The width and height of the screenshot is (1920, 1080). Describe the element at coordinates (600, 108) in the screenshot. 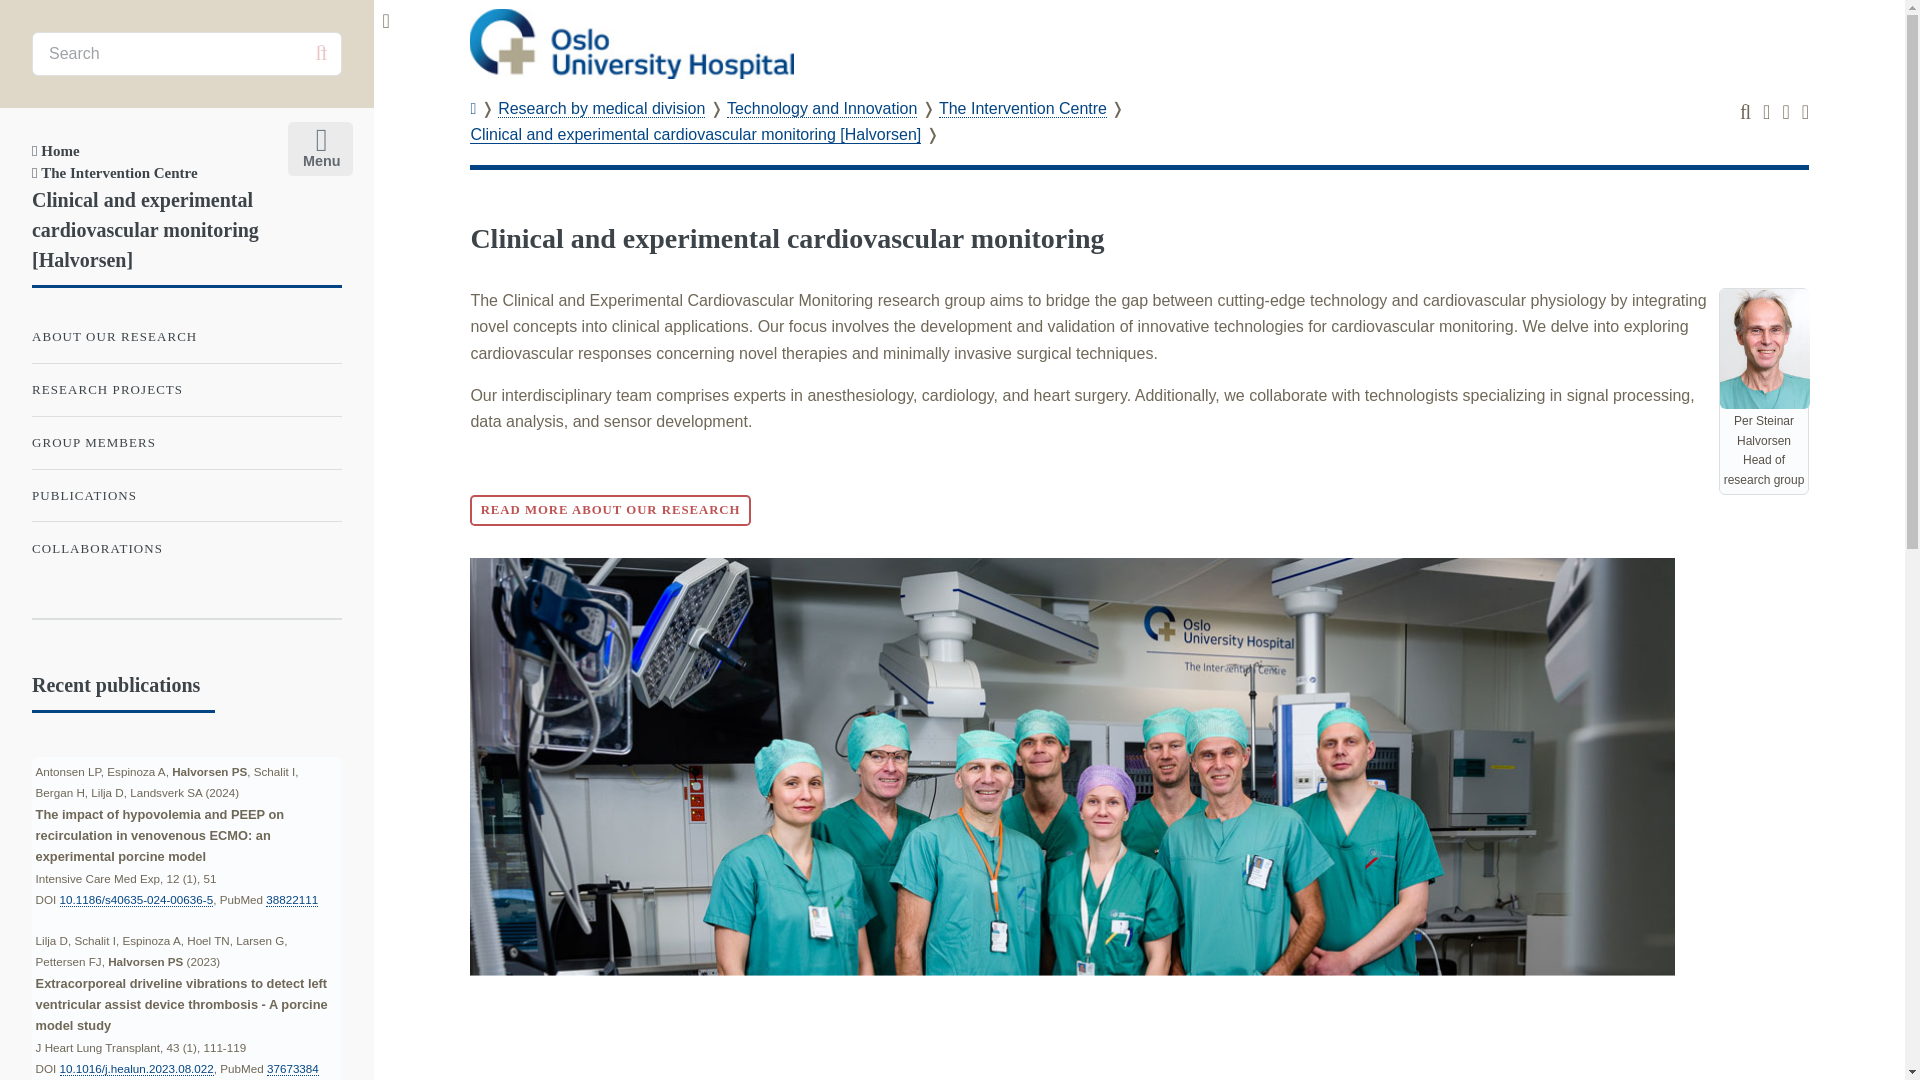

I see `Research by medical division` at that location.